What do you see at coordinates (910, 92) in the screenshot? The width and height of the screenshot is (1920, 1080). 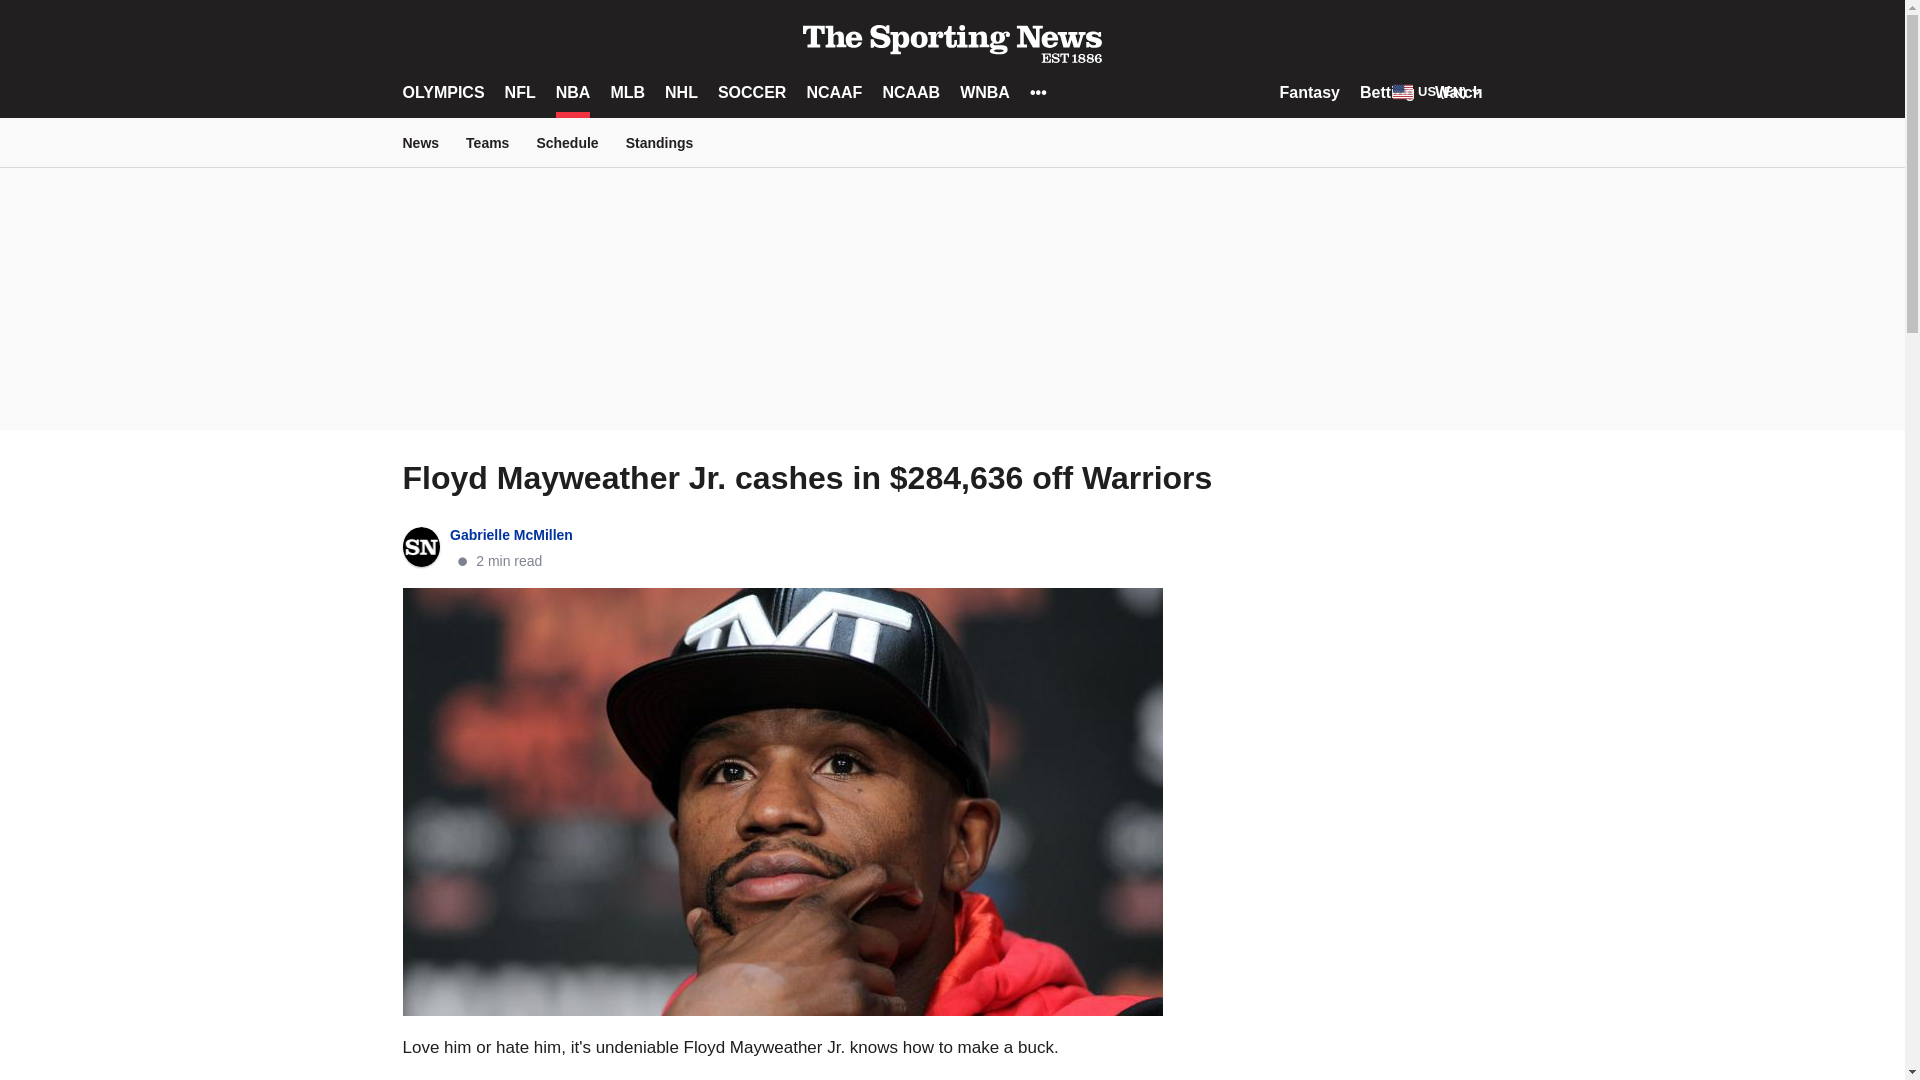 I see `NCAAB` at bounding box center [910, 92].